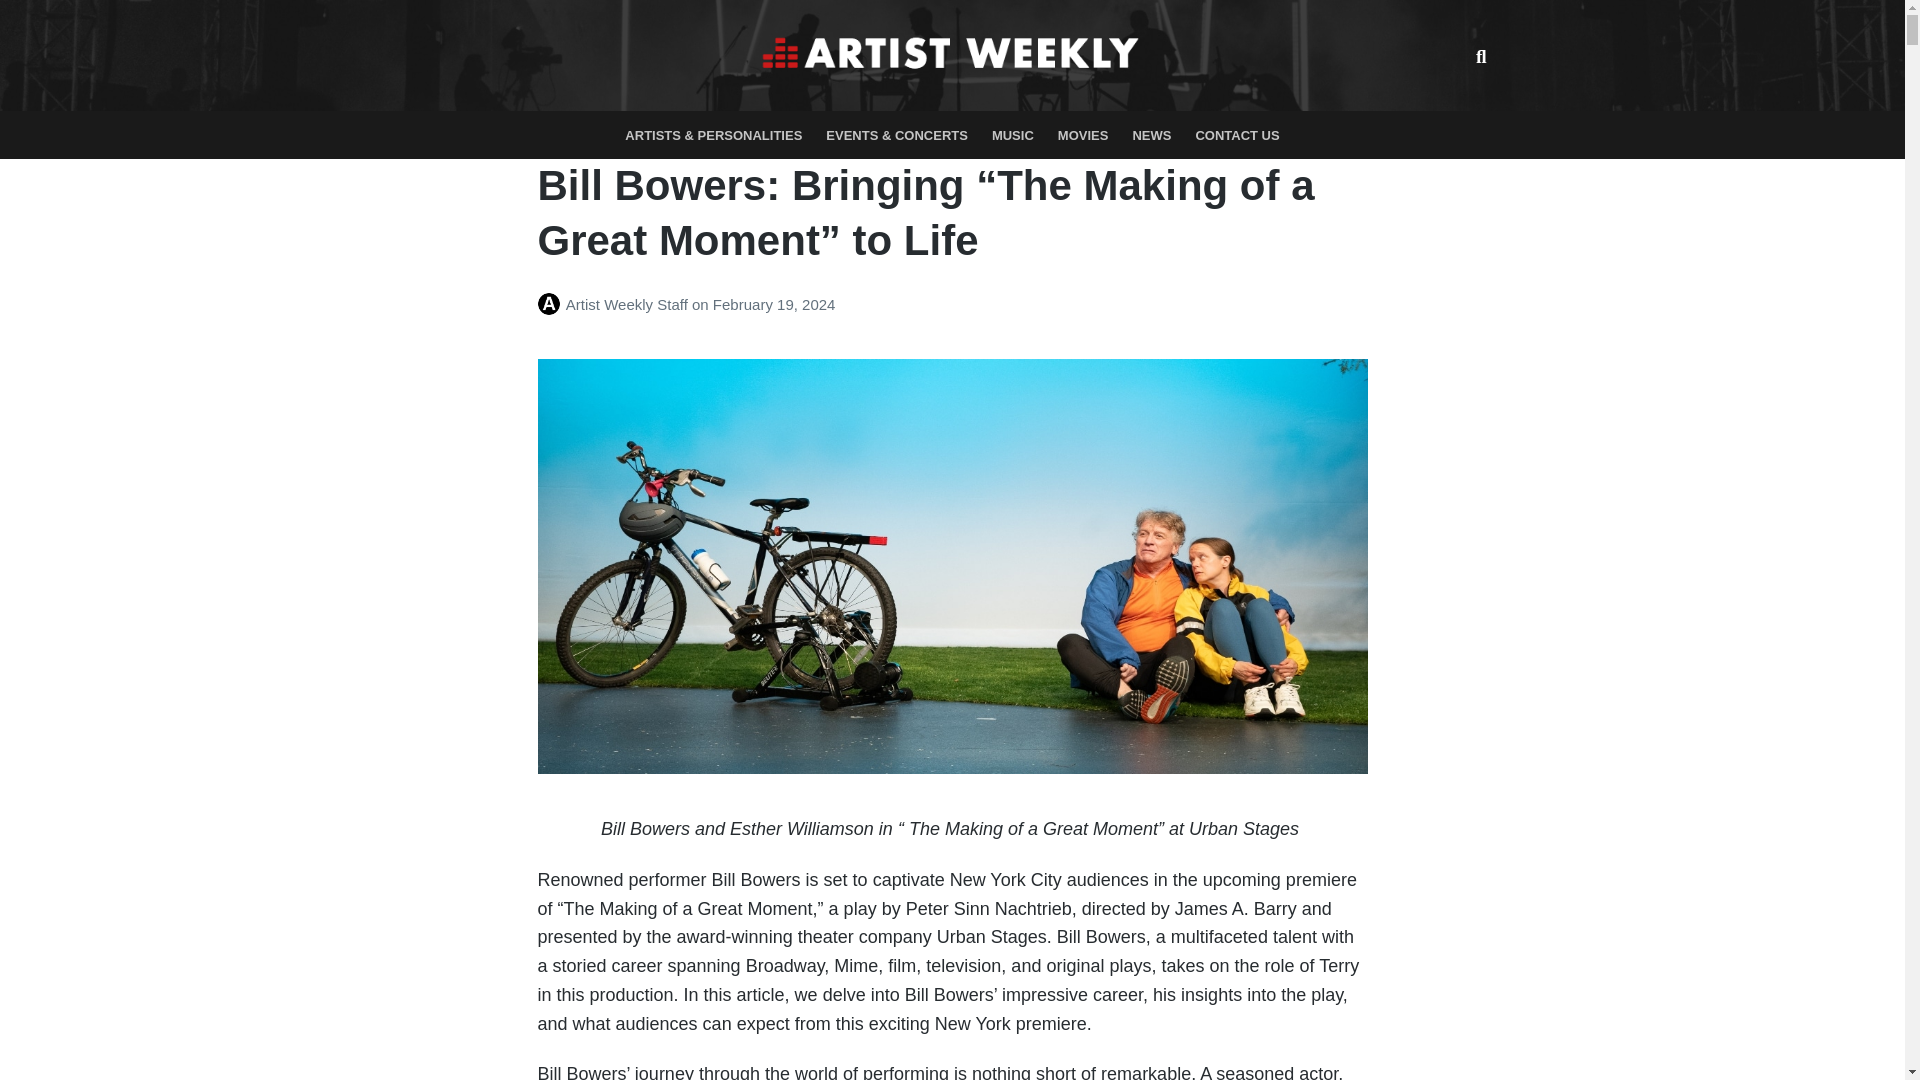 The height and width of the screenshot is (1080, 1920). Describe the element at coordinates (1236, 135) in the screenshot. I see `CONTACT US` at that location.